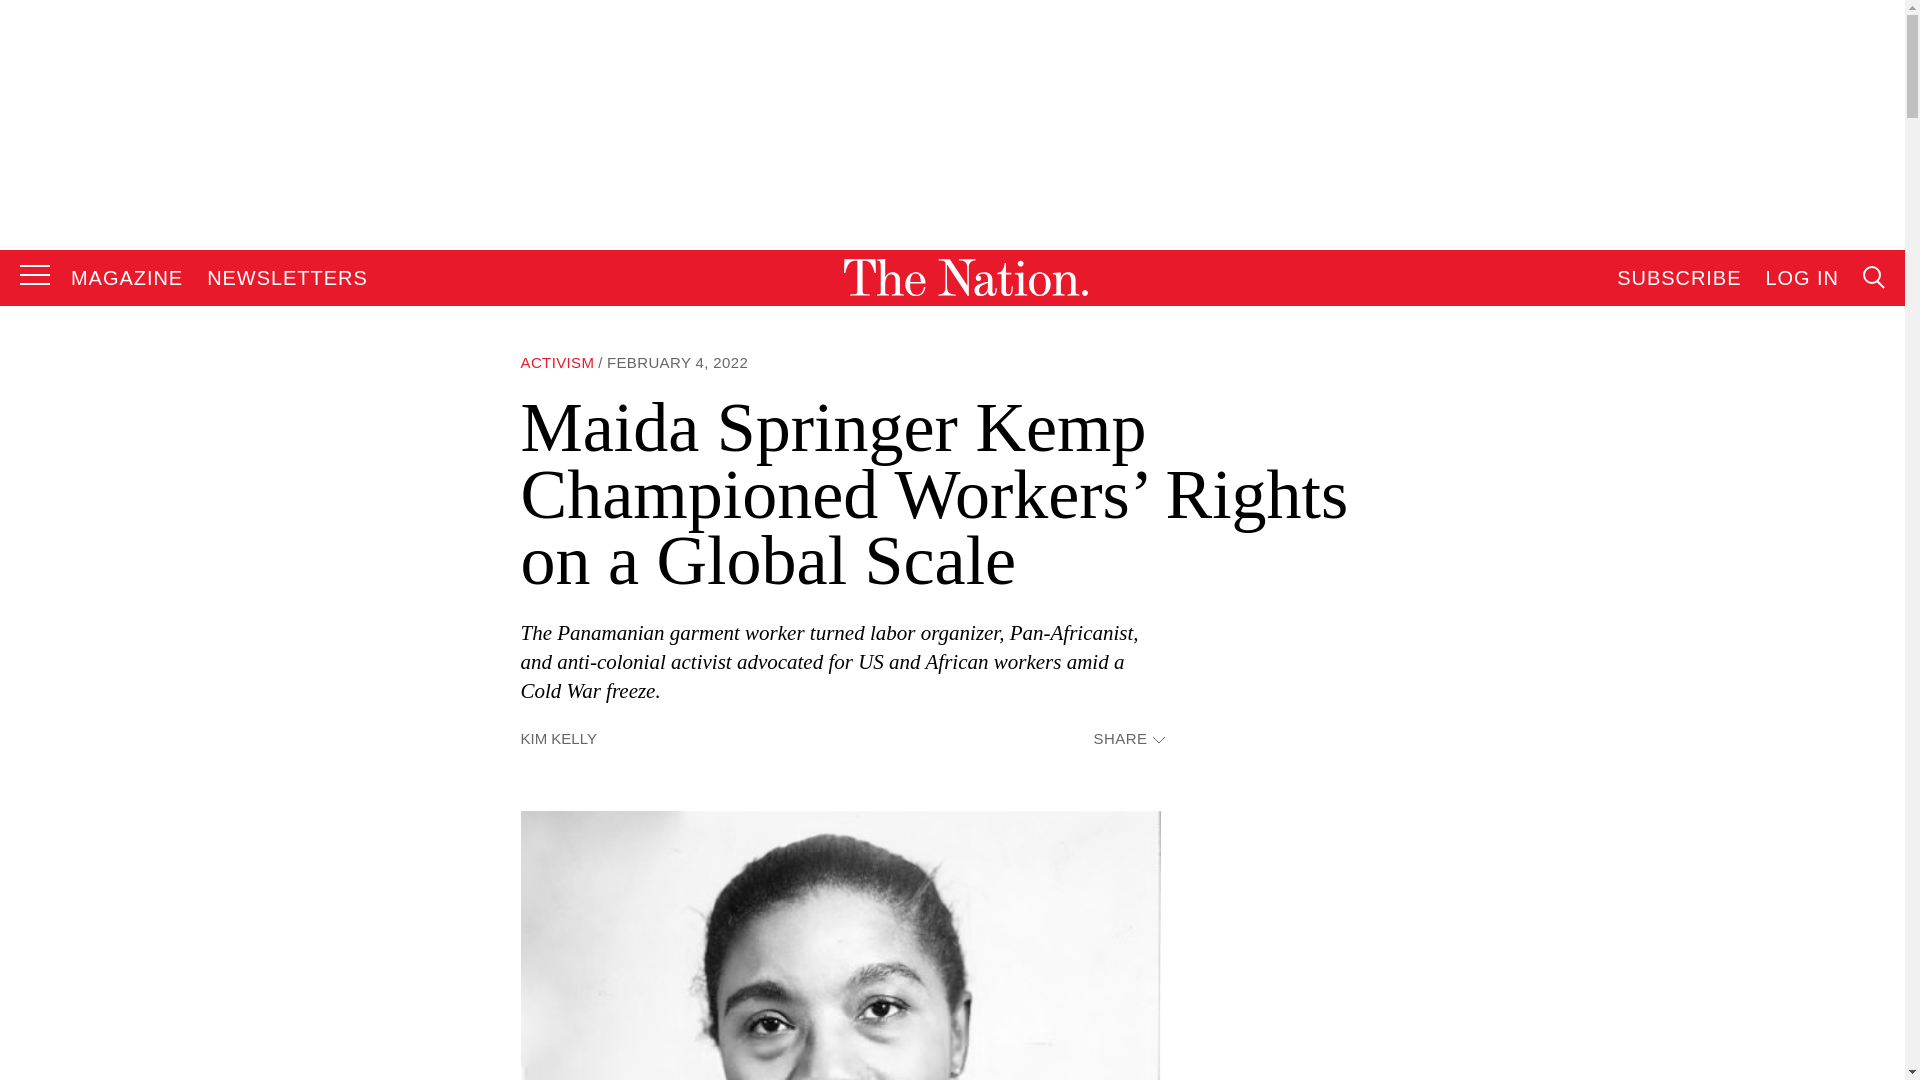 This screenshot has height=1080, width=1920. I want to click on KIM KELLY, so click(558, 738).